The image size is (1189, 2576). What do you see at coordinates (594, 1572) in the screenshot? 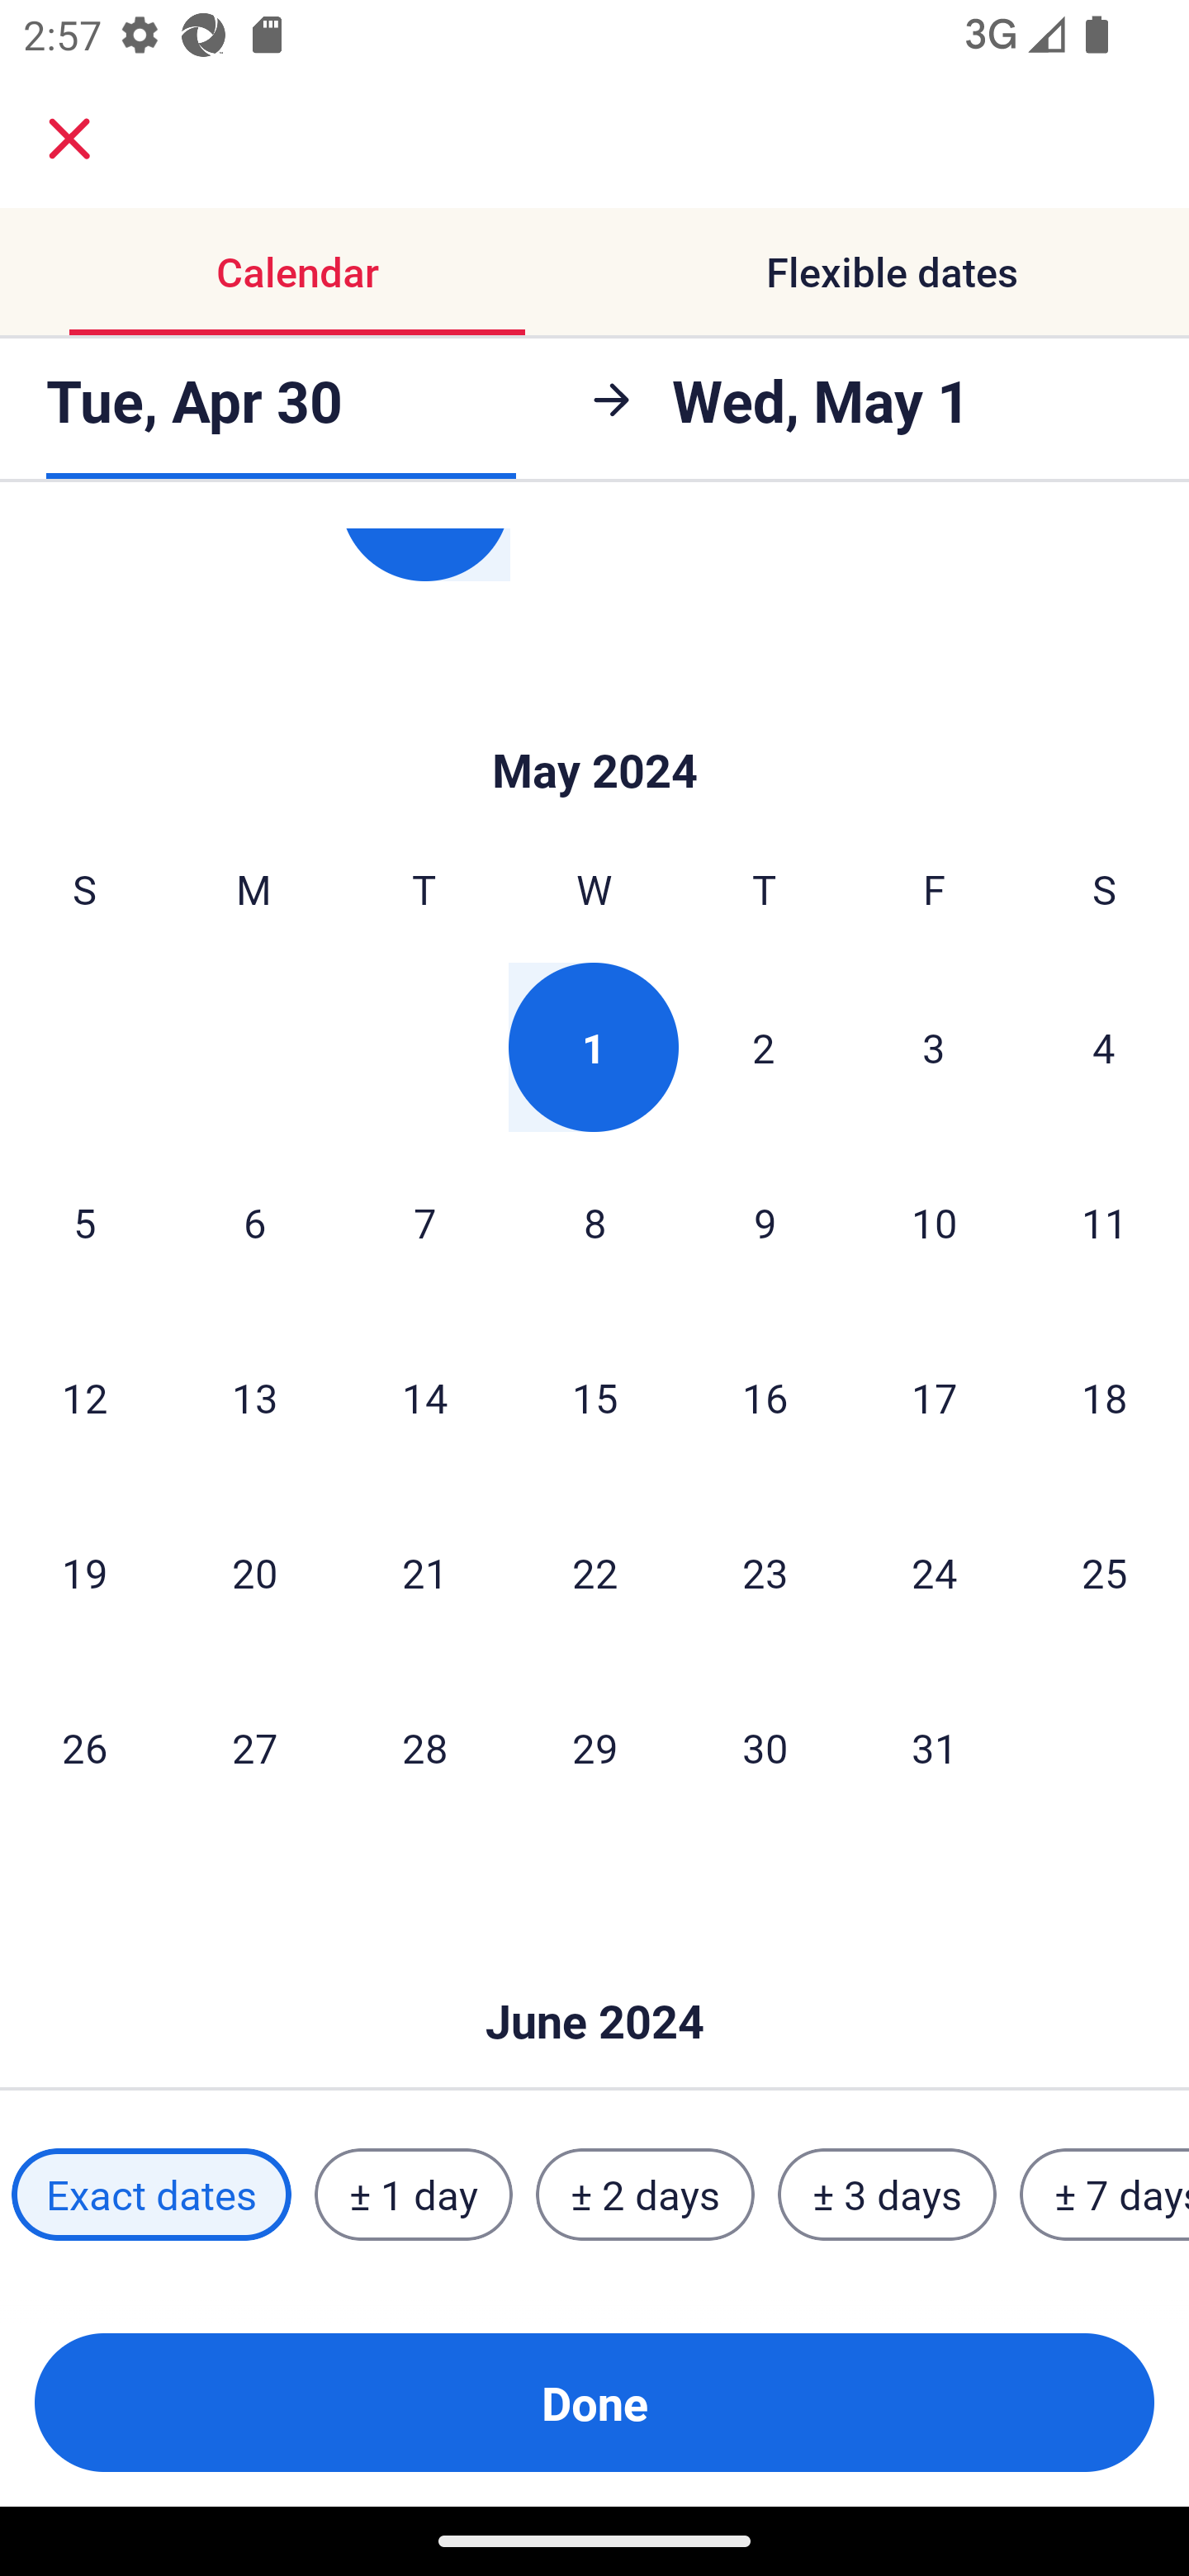
I see `22 Wednesday, May 22, 2024` at bounding box center [594, 1572].